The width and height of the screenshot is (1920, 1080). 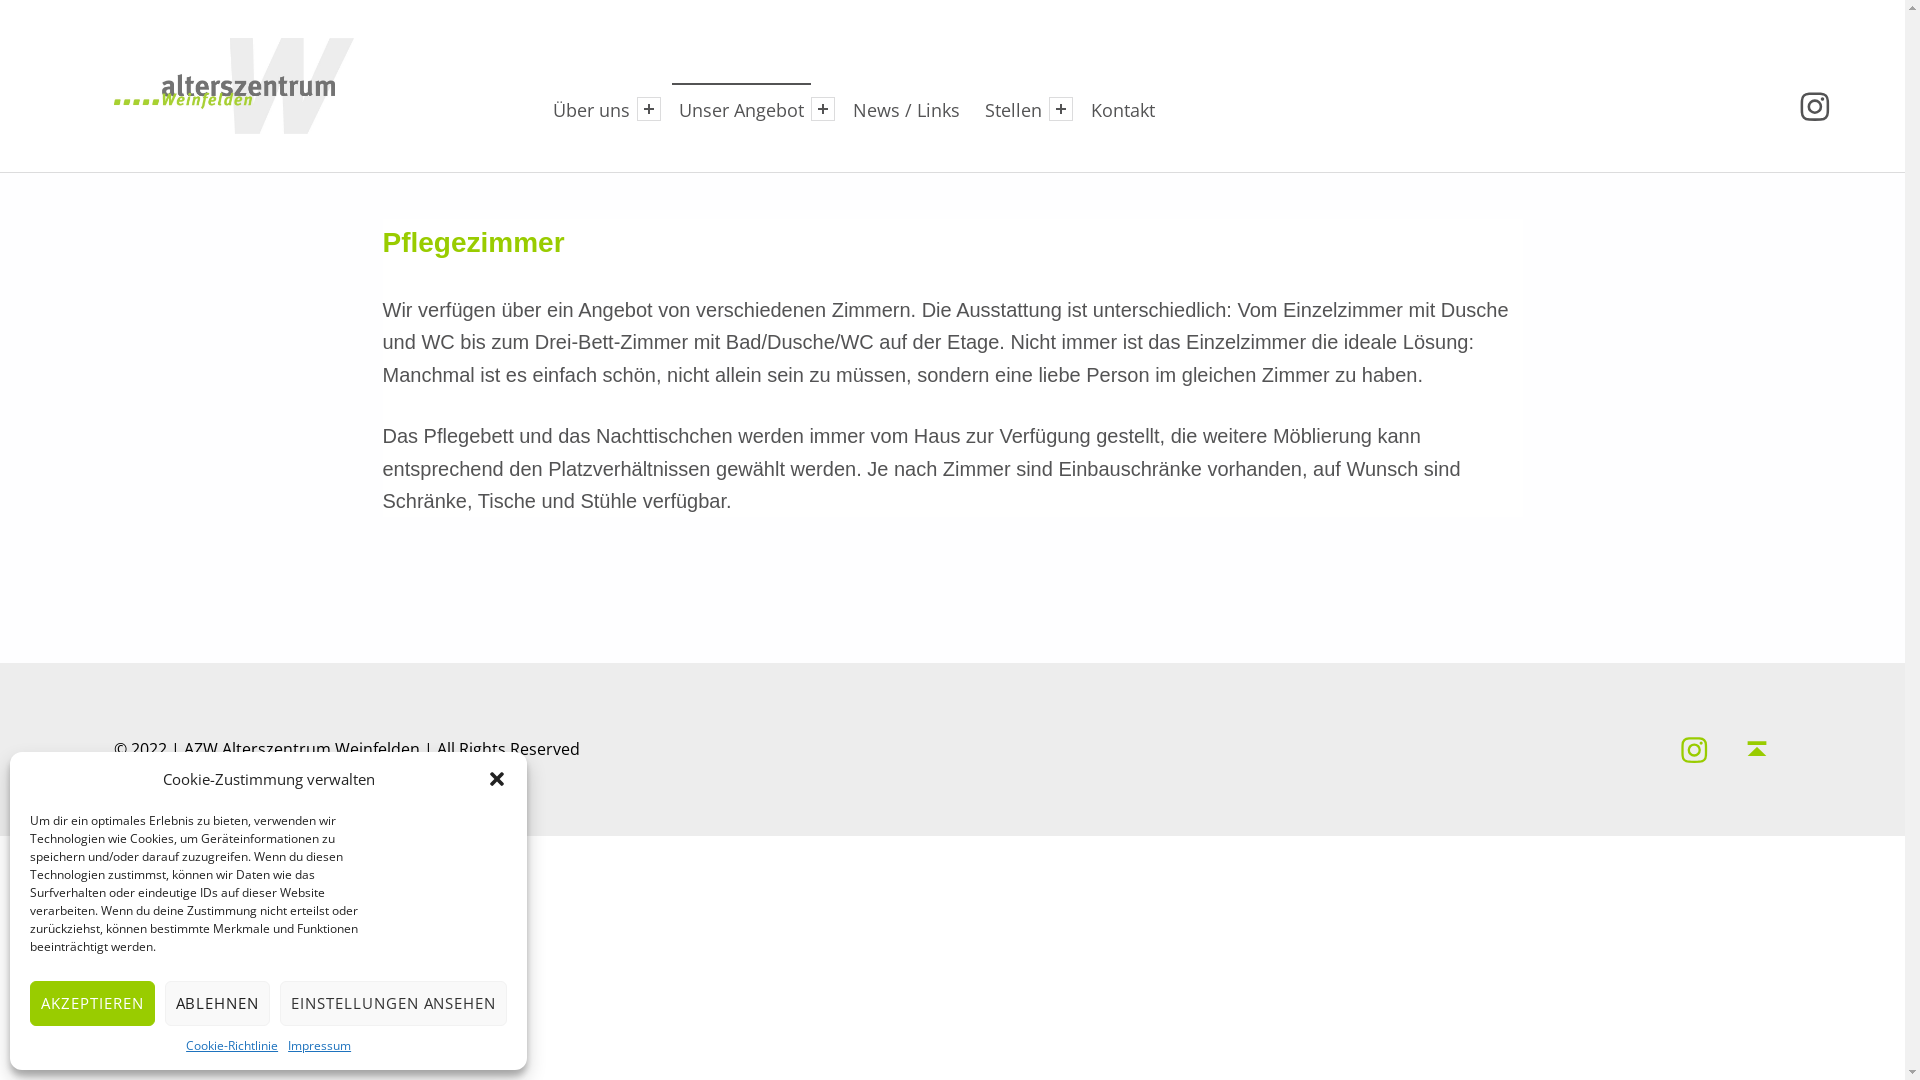 I want to click on Stellen, so click(x=1014, y=110).